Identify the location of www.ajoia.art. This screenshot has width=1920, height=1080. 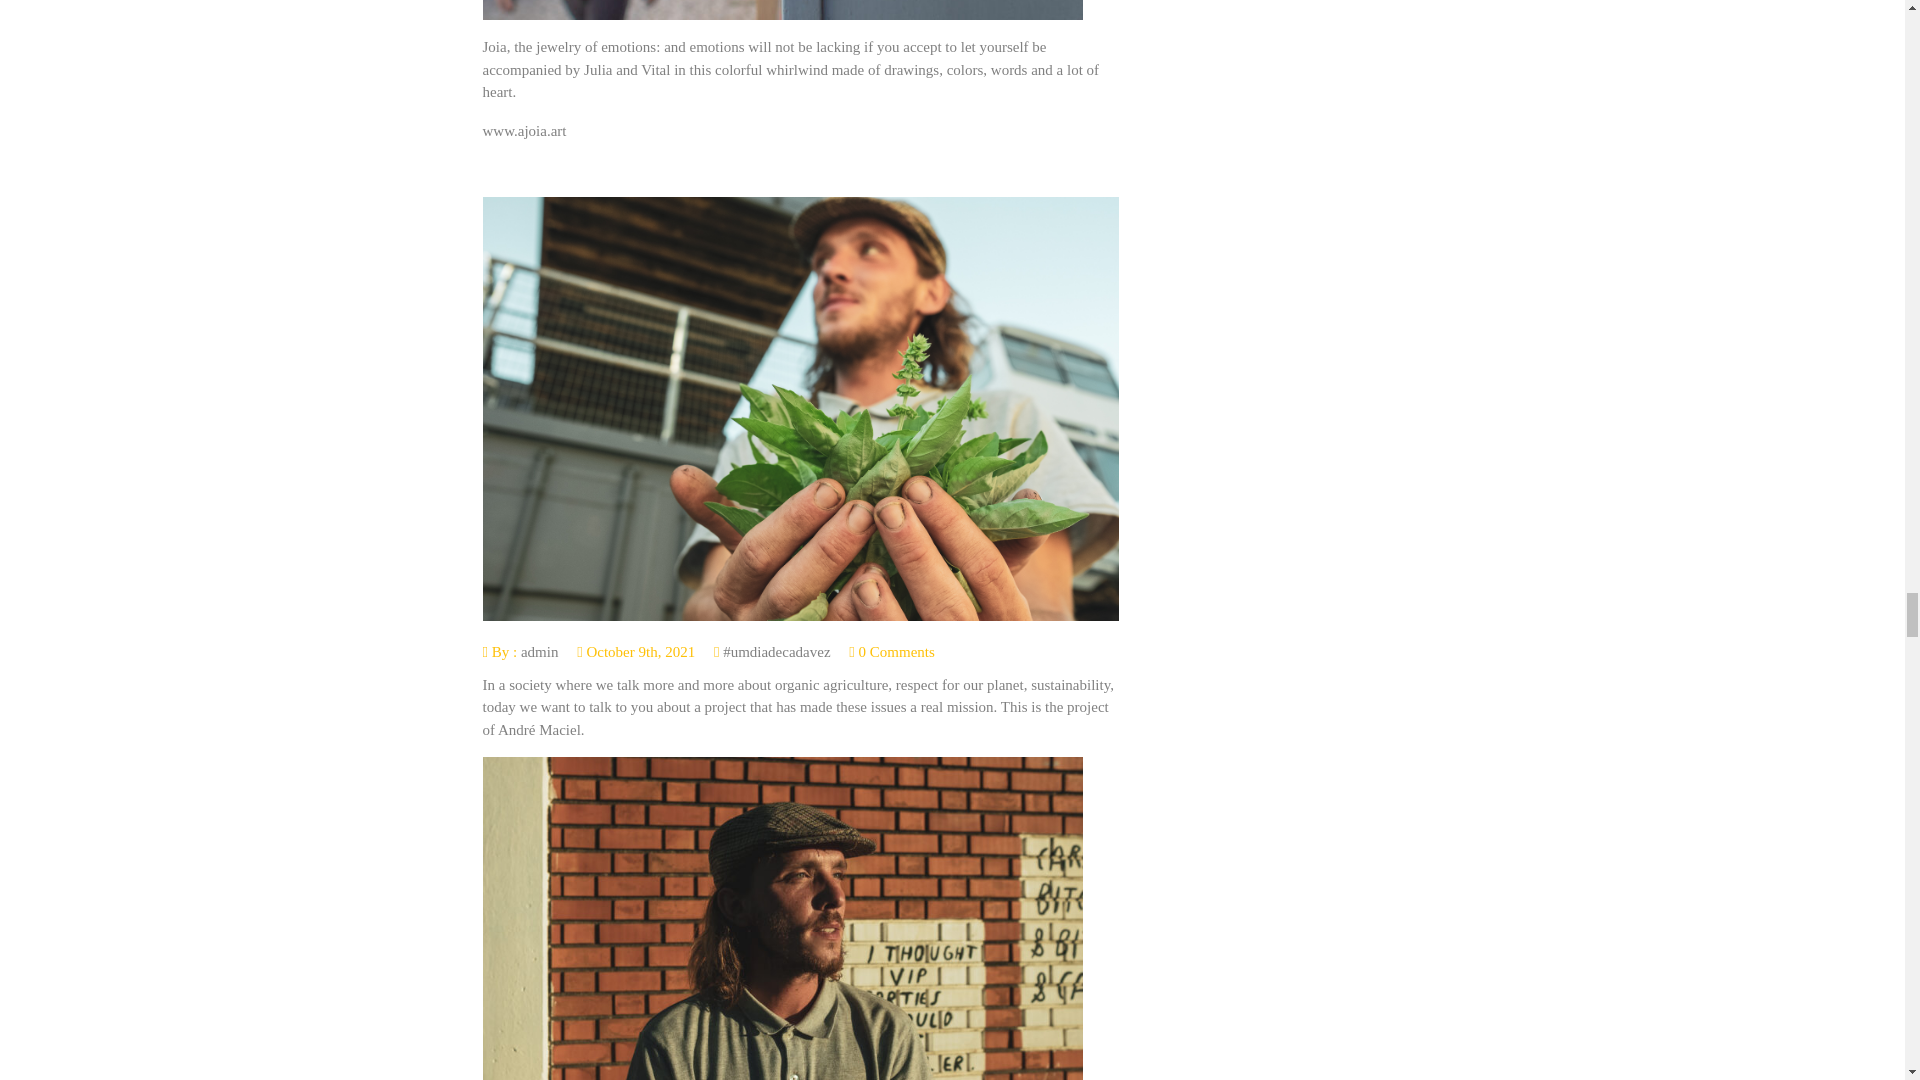
(524, 131).